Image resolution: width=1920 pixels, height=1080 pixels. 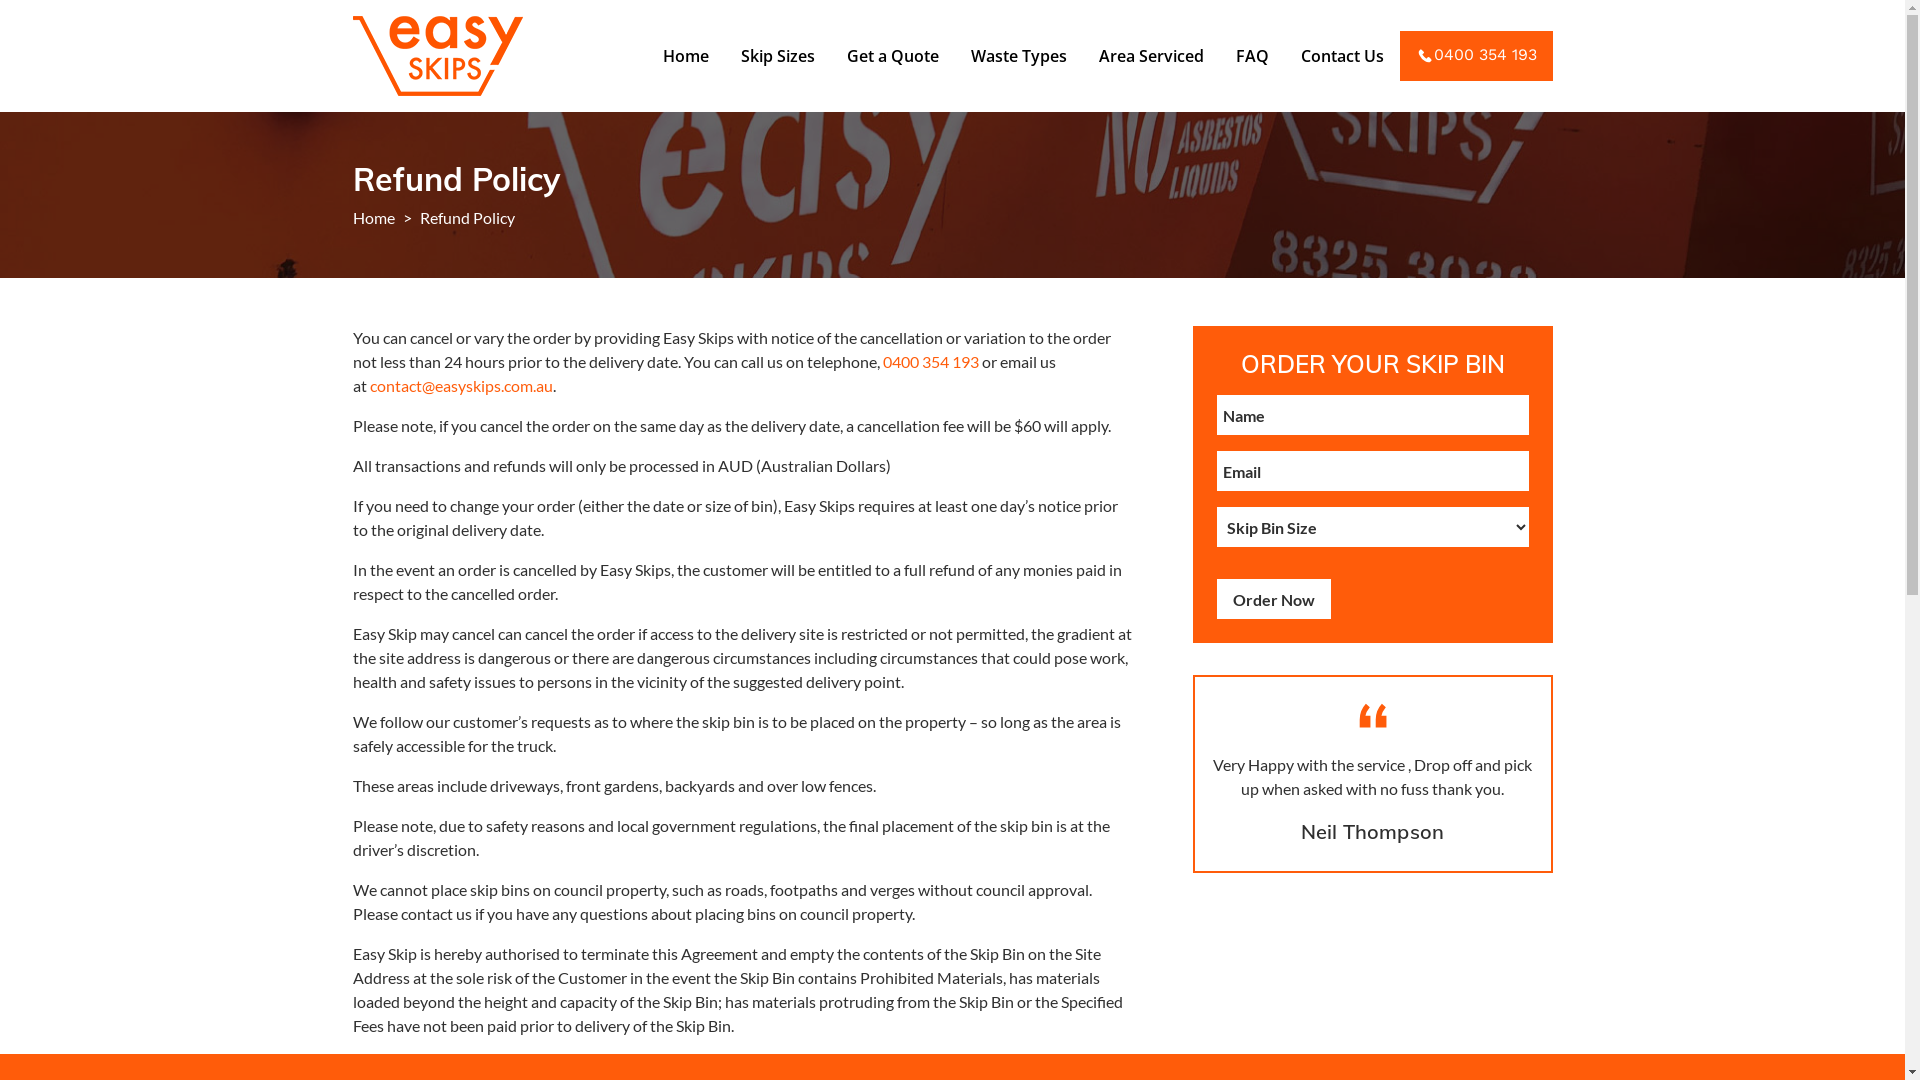 I want to click on 0400 354 193, so click(x=930, y=362).